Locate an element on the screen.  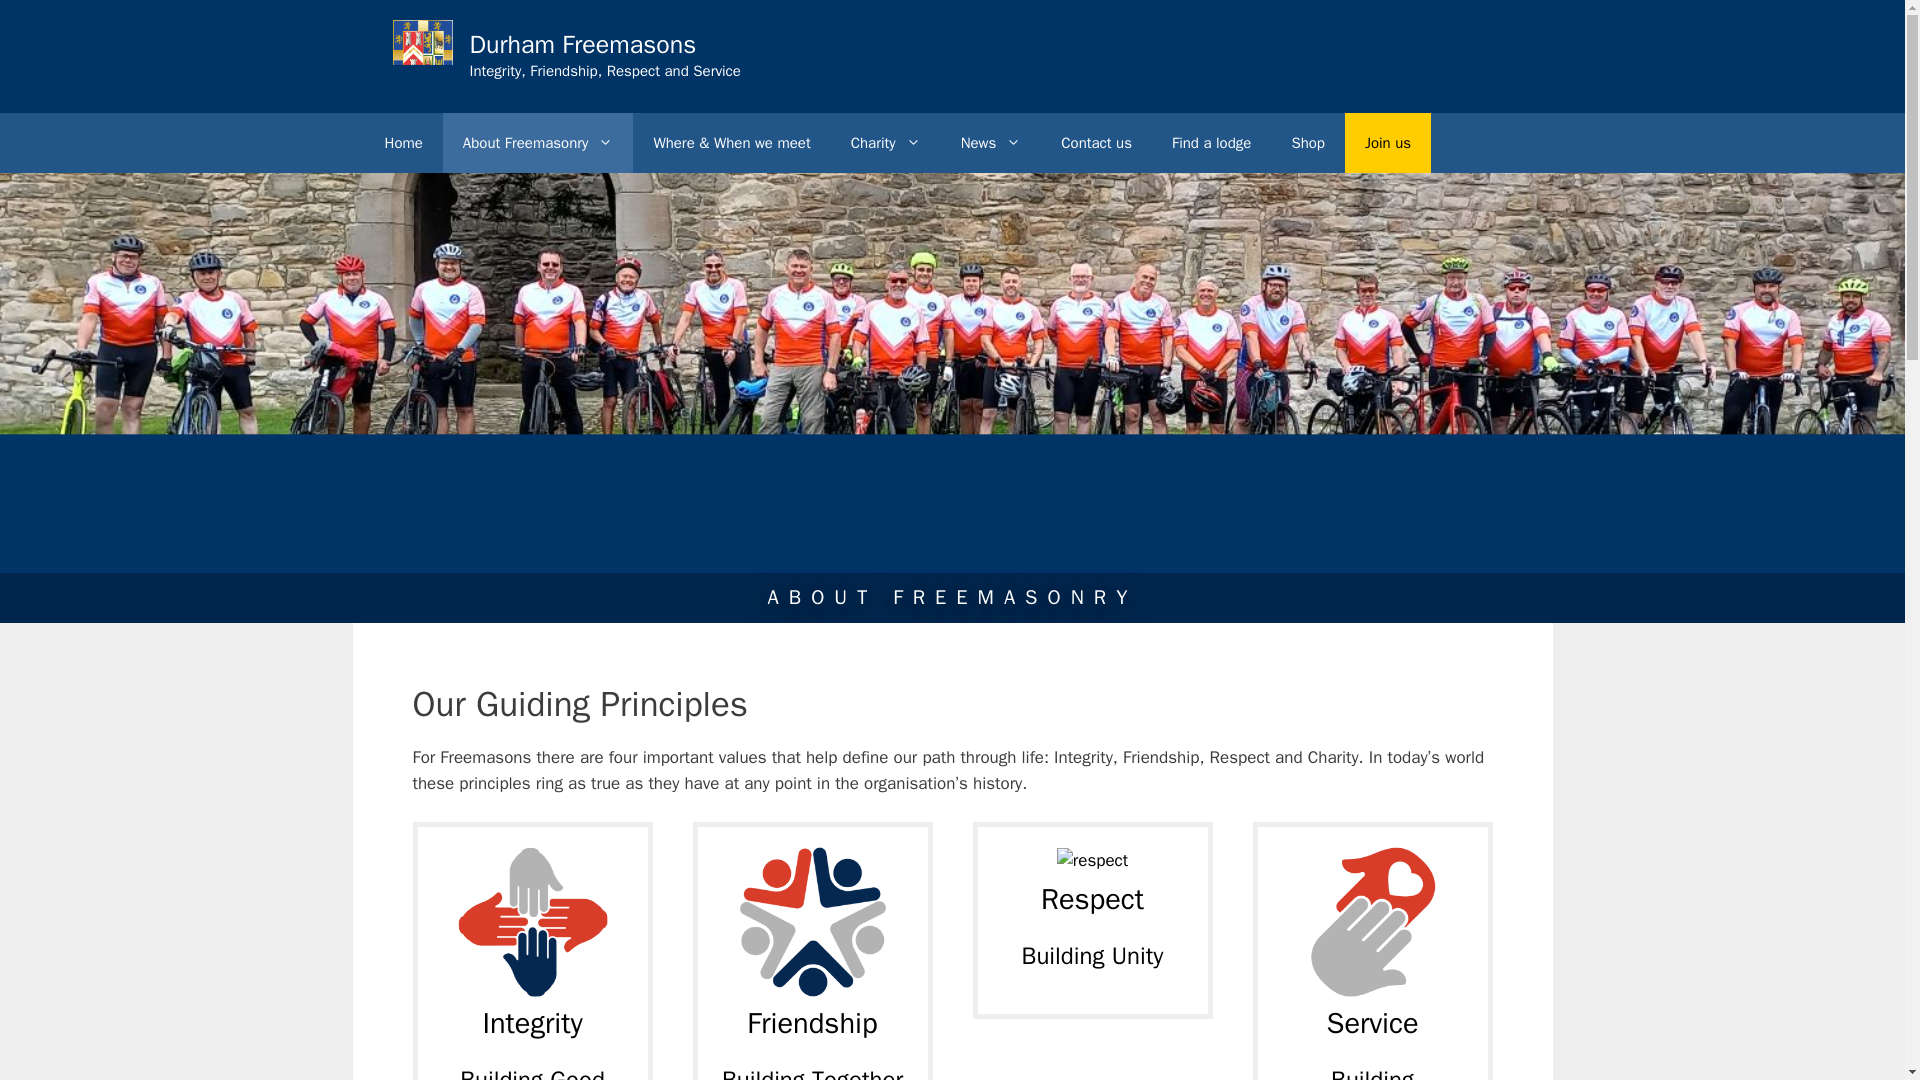
integrity is located at coordinates (533, 921).